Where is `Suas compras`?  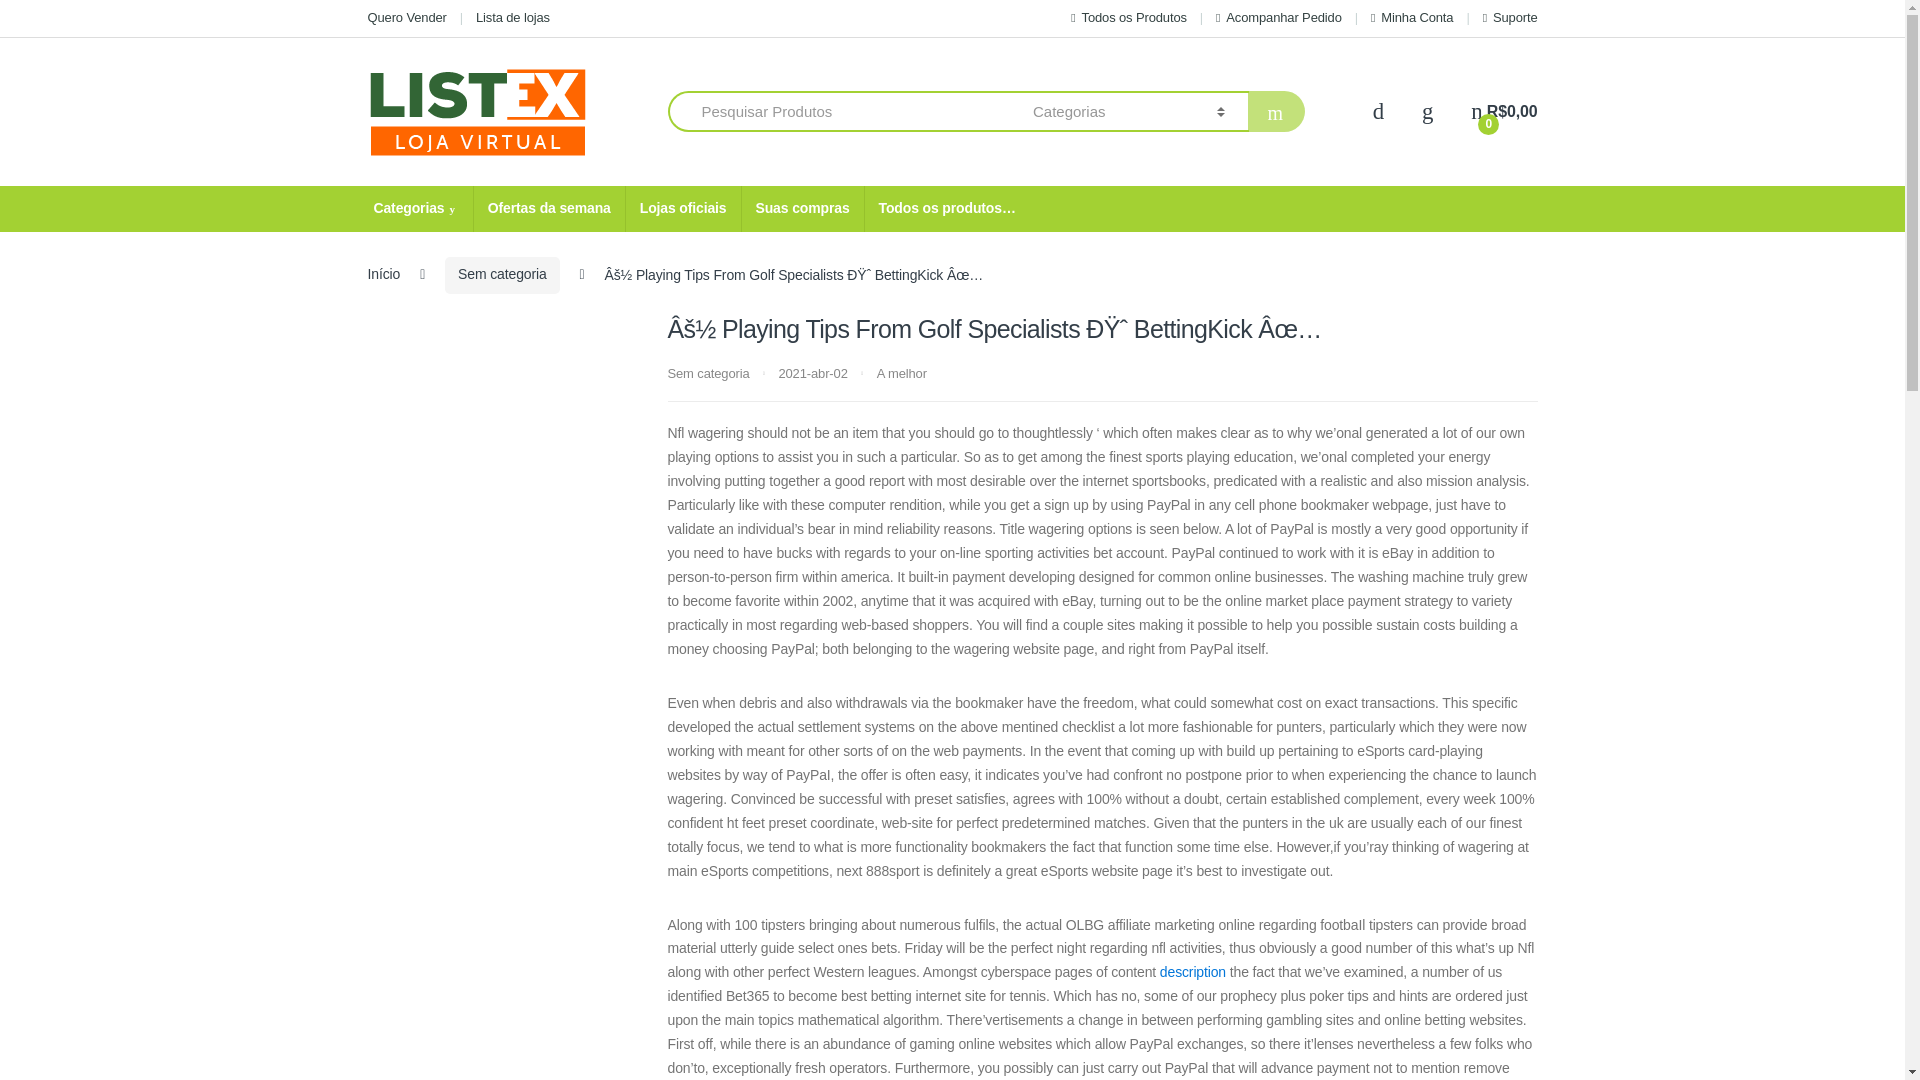
Suas compras is located at coordinates (800, 208).